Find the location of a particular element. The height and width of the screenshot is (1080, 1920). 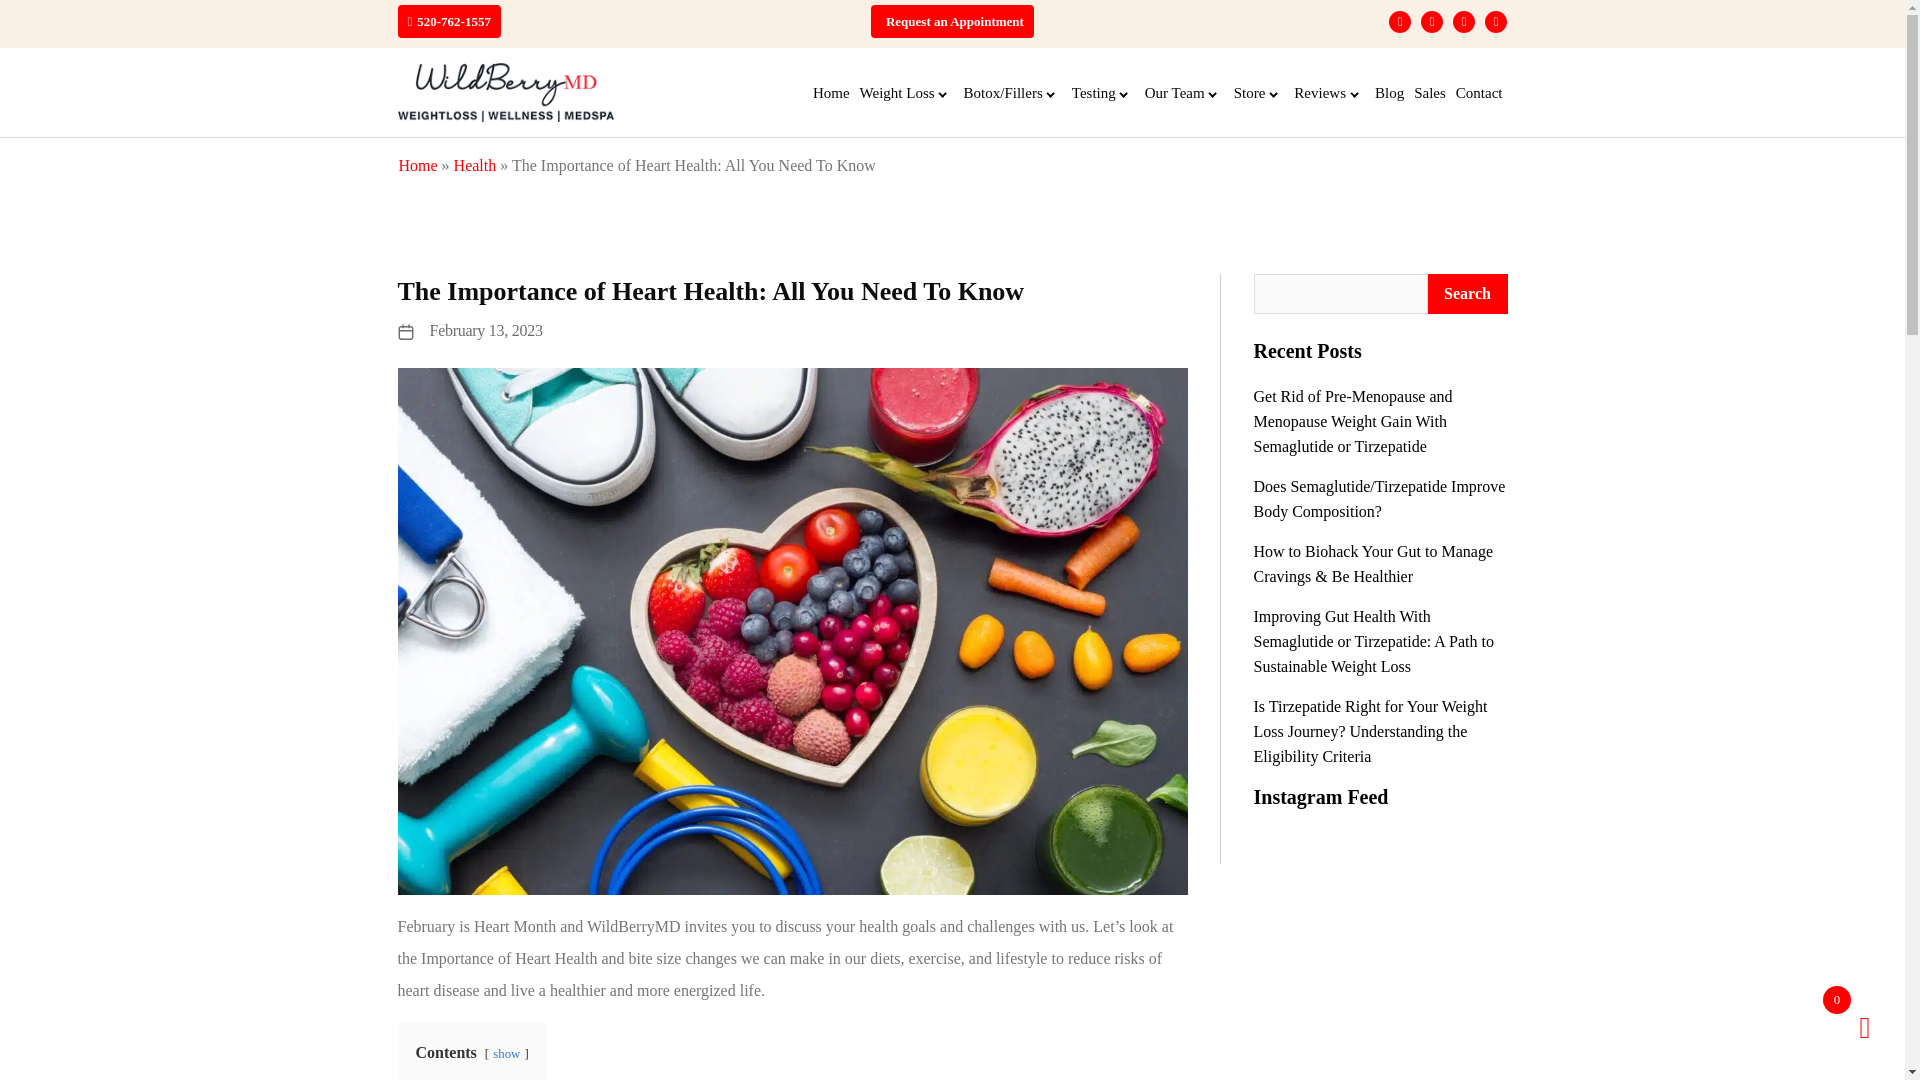

The Importance of Heart Health: All You Need To Know 1 is located at coordinates (792, 630).